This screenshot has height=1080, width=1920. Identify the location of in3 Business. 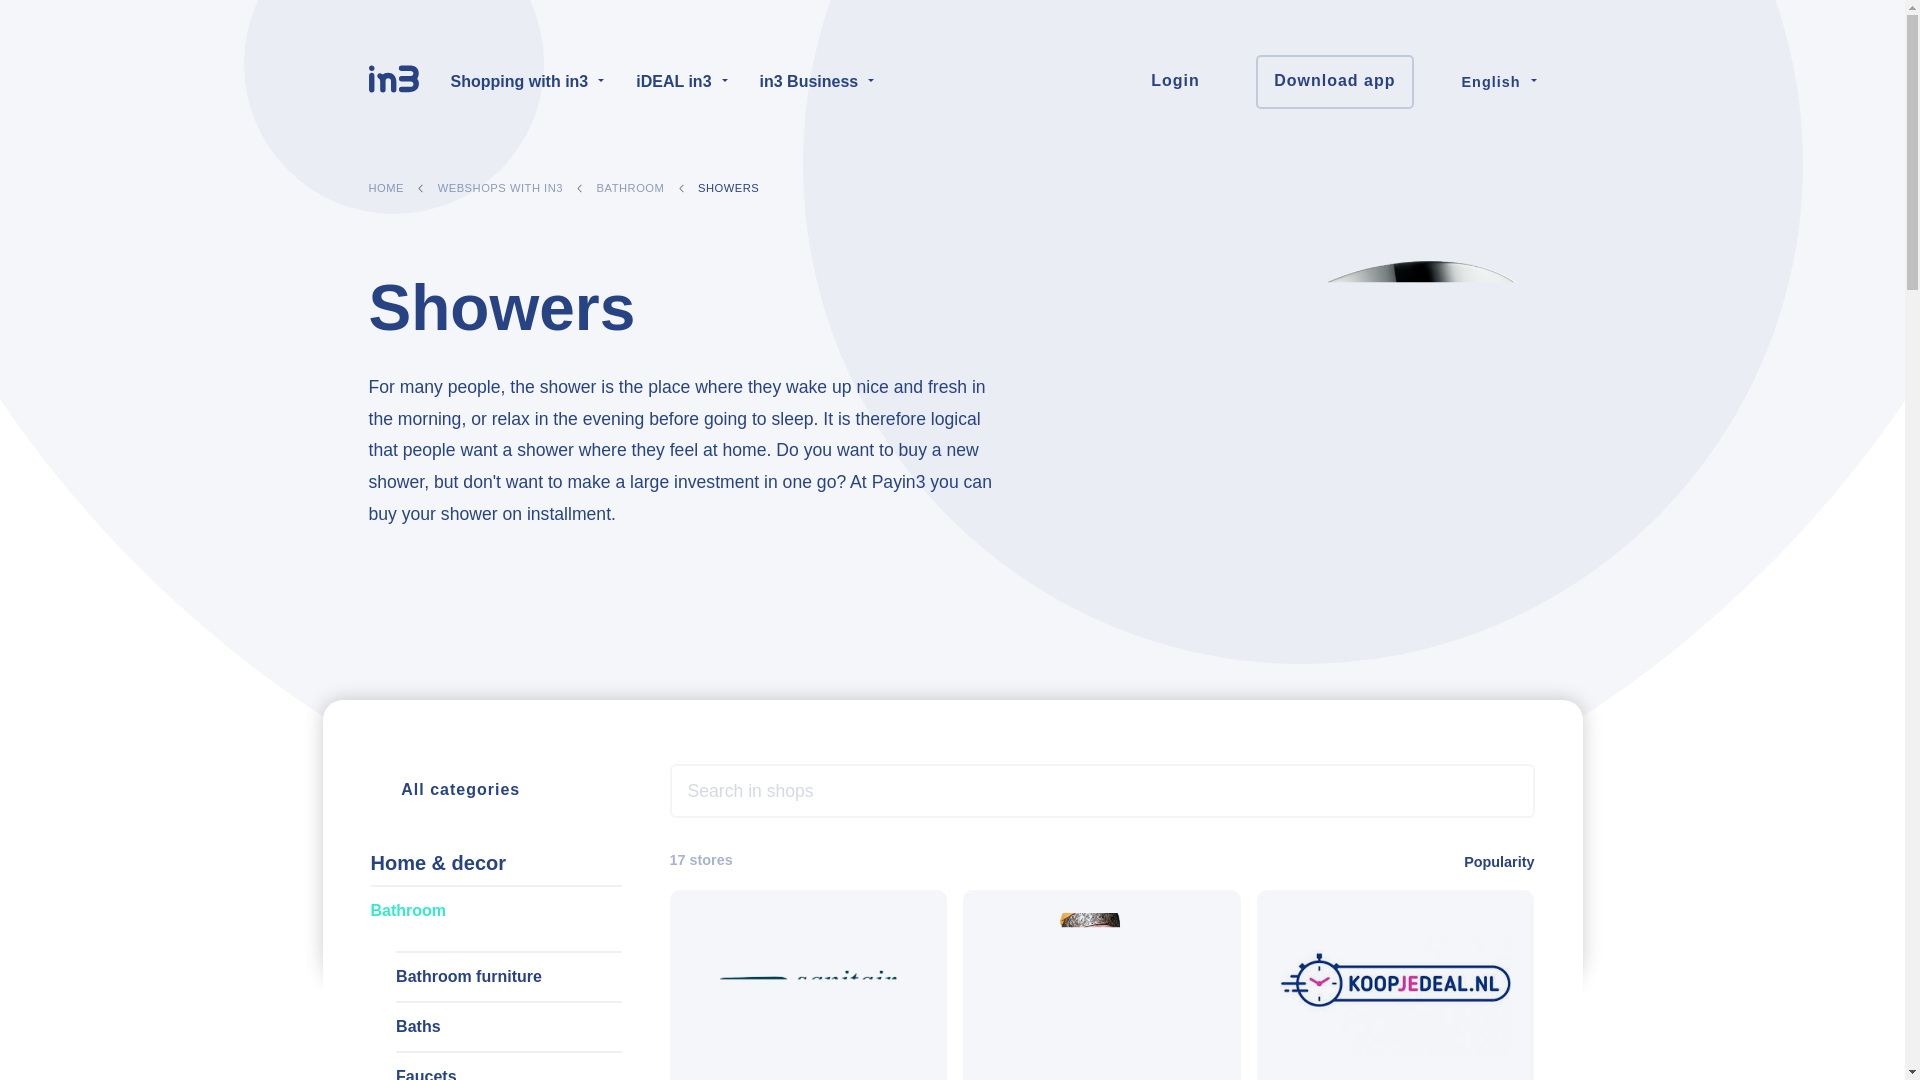
(818, 82).